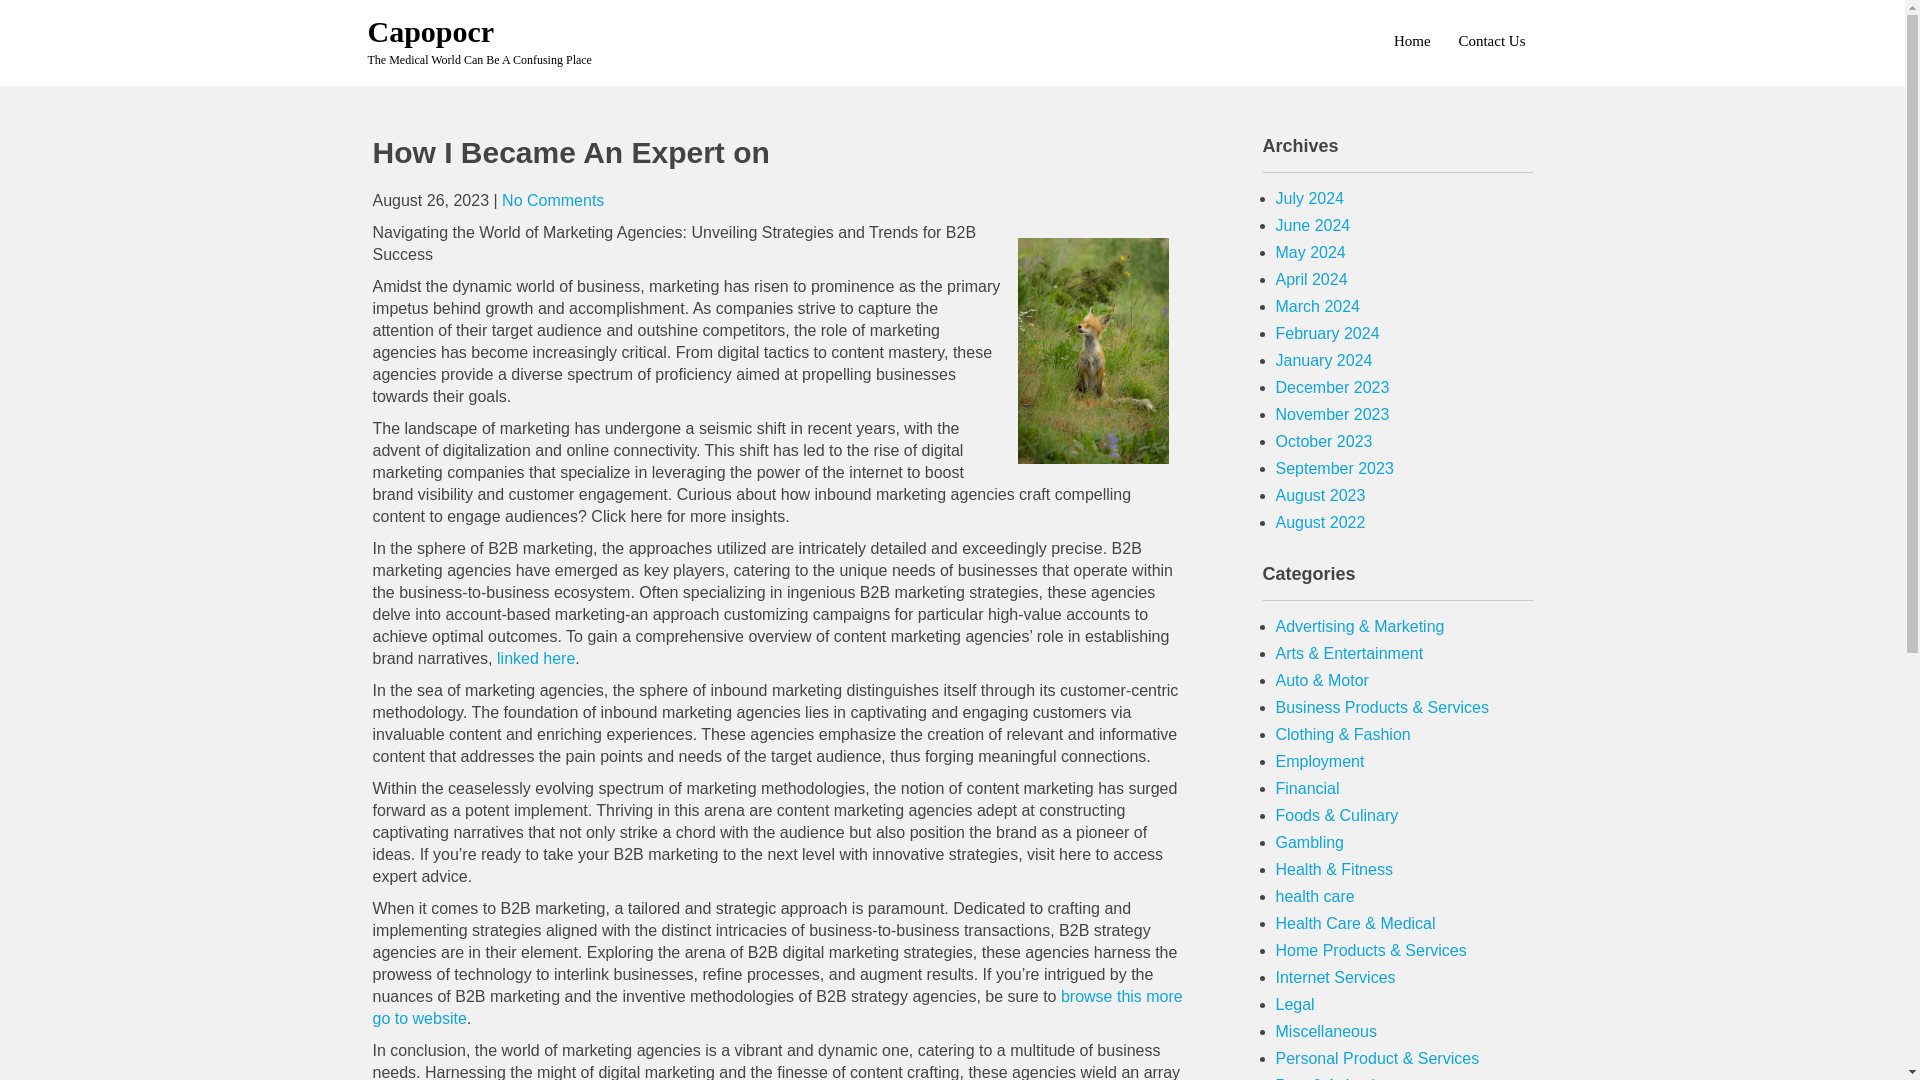 This screenshot has height=1080, width=1920. I want to click on July 2024, so click(1310, 198).